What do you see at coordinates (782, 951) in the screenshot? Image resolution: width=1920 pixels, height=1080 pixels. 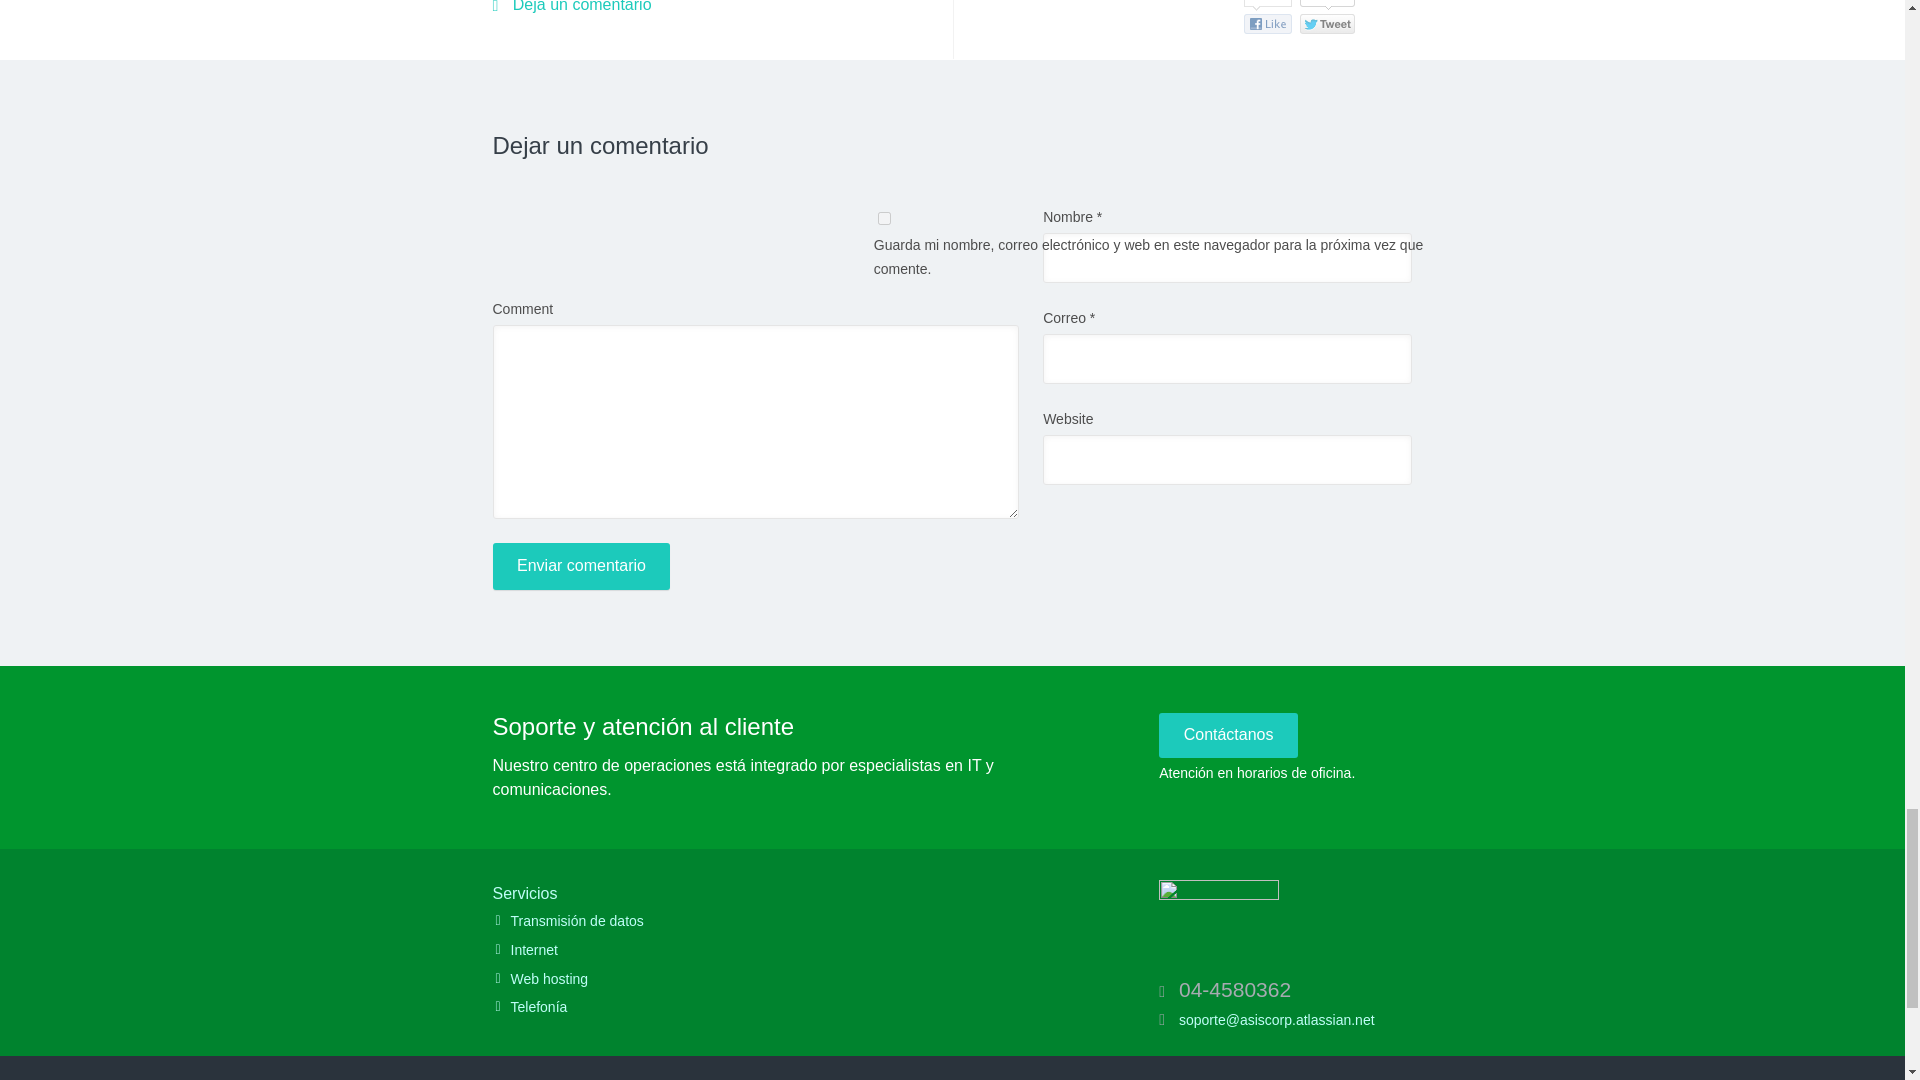 I see `Internet` at bounding box center [782, 951].